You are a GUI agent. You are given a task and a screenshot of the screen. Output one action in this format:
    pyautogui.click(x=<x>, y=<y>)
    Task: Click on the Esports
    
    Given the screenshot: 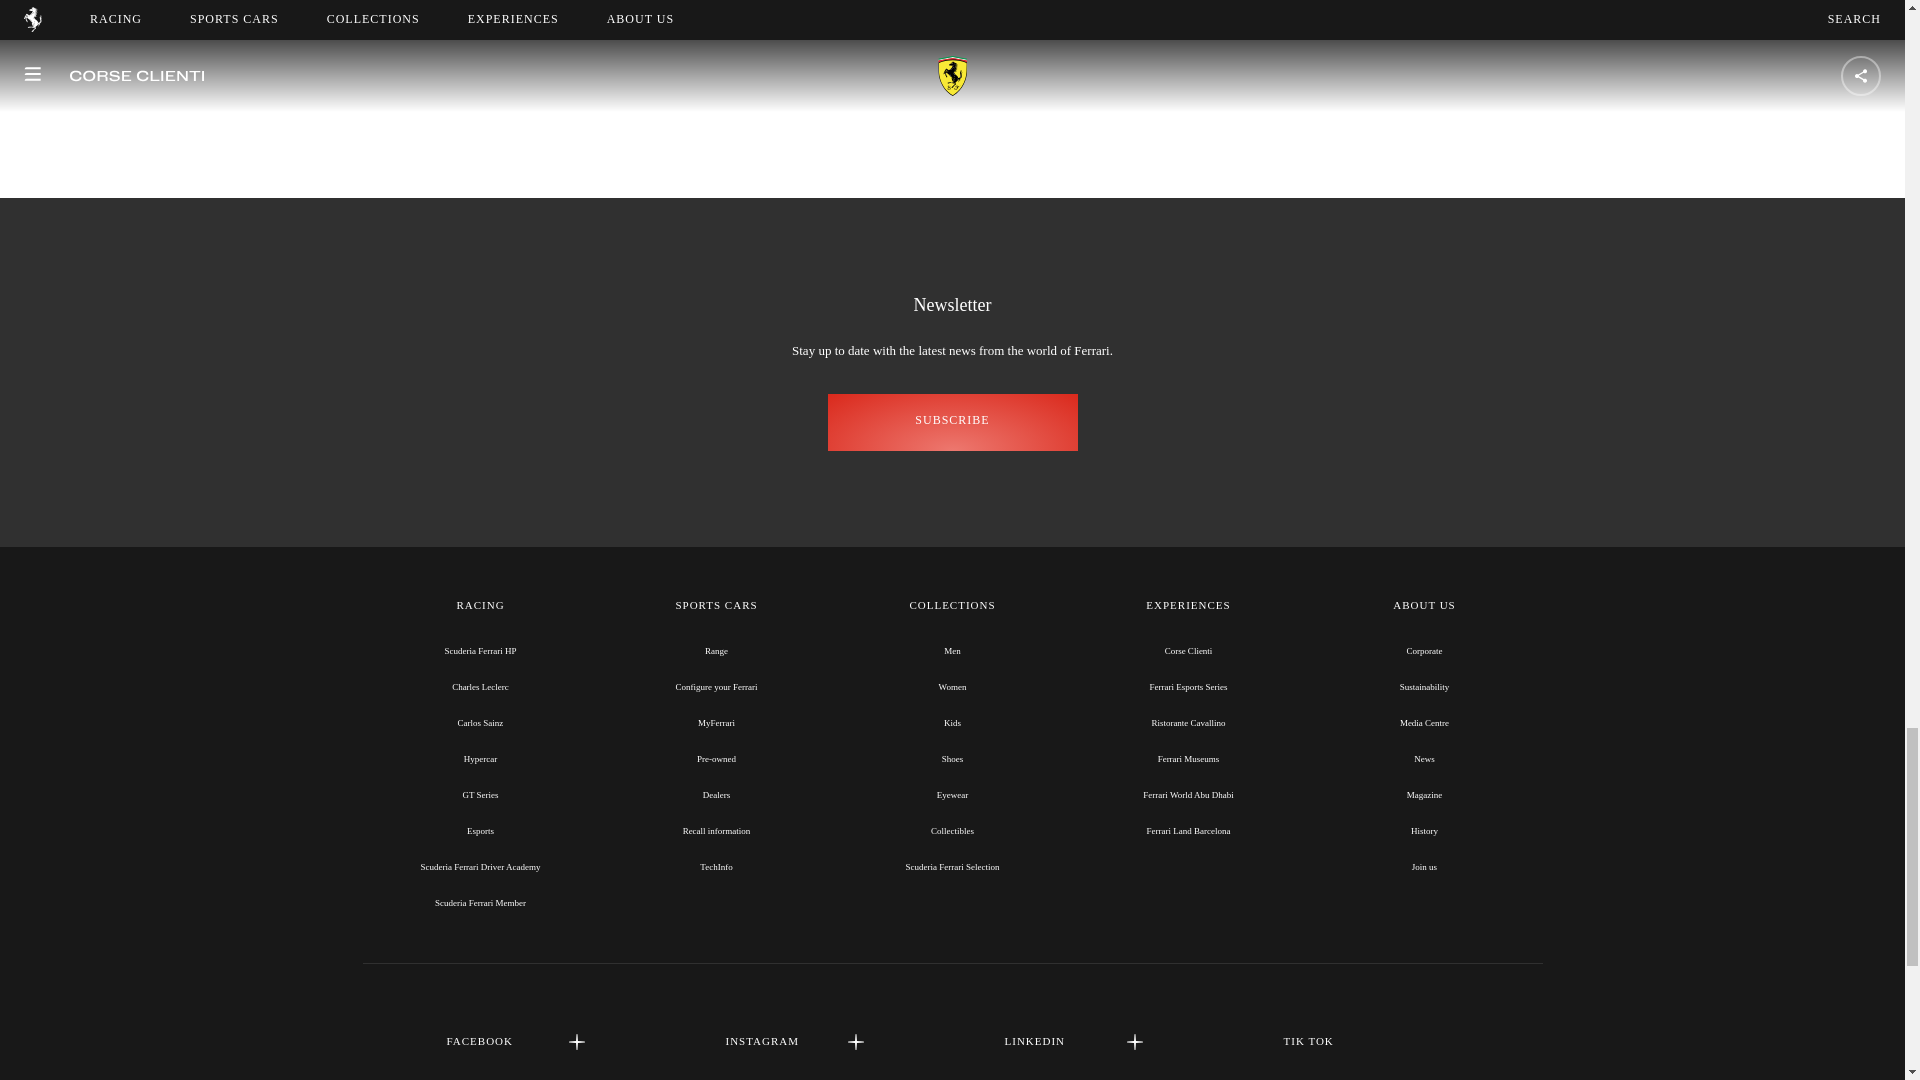 What is the action you would take?
    pyautogui.click(x=480, y=830)
    